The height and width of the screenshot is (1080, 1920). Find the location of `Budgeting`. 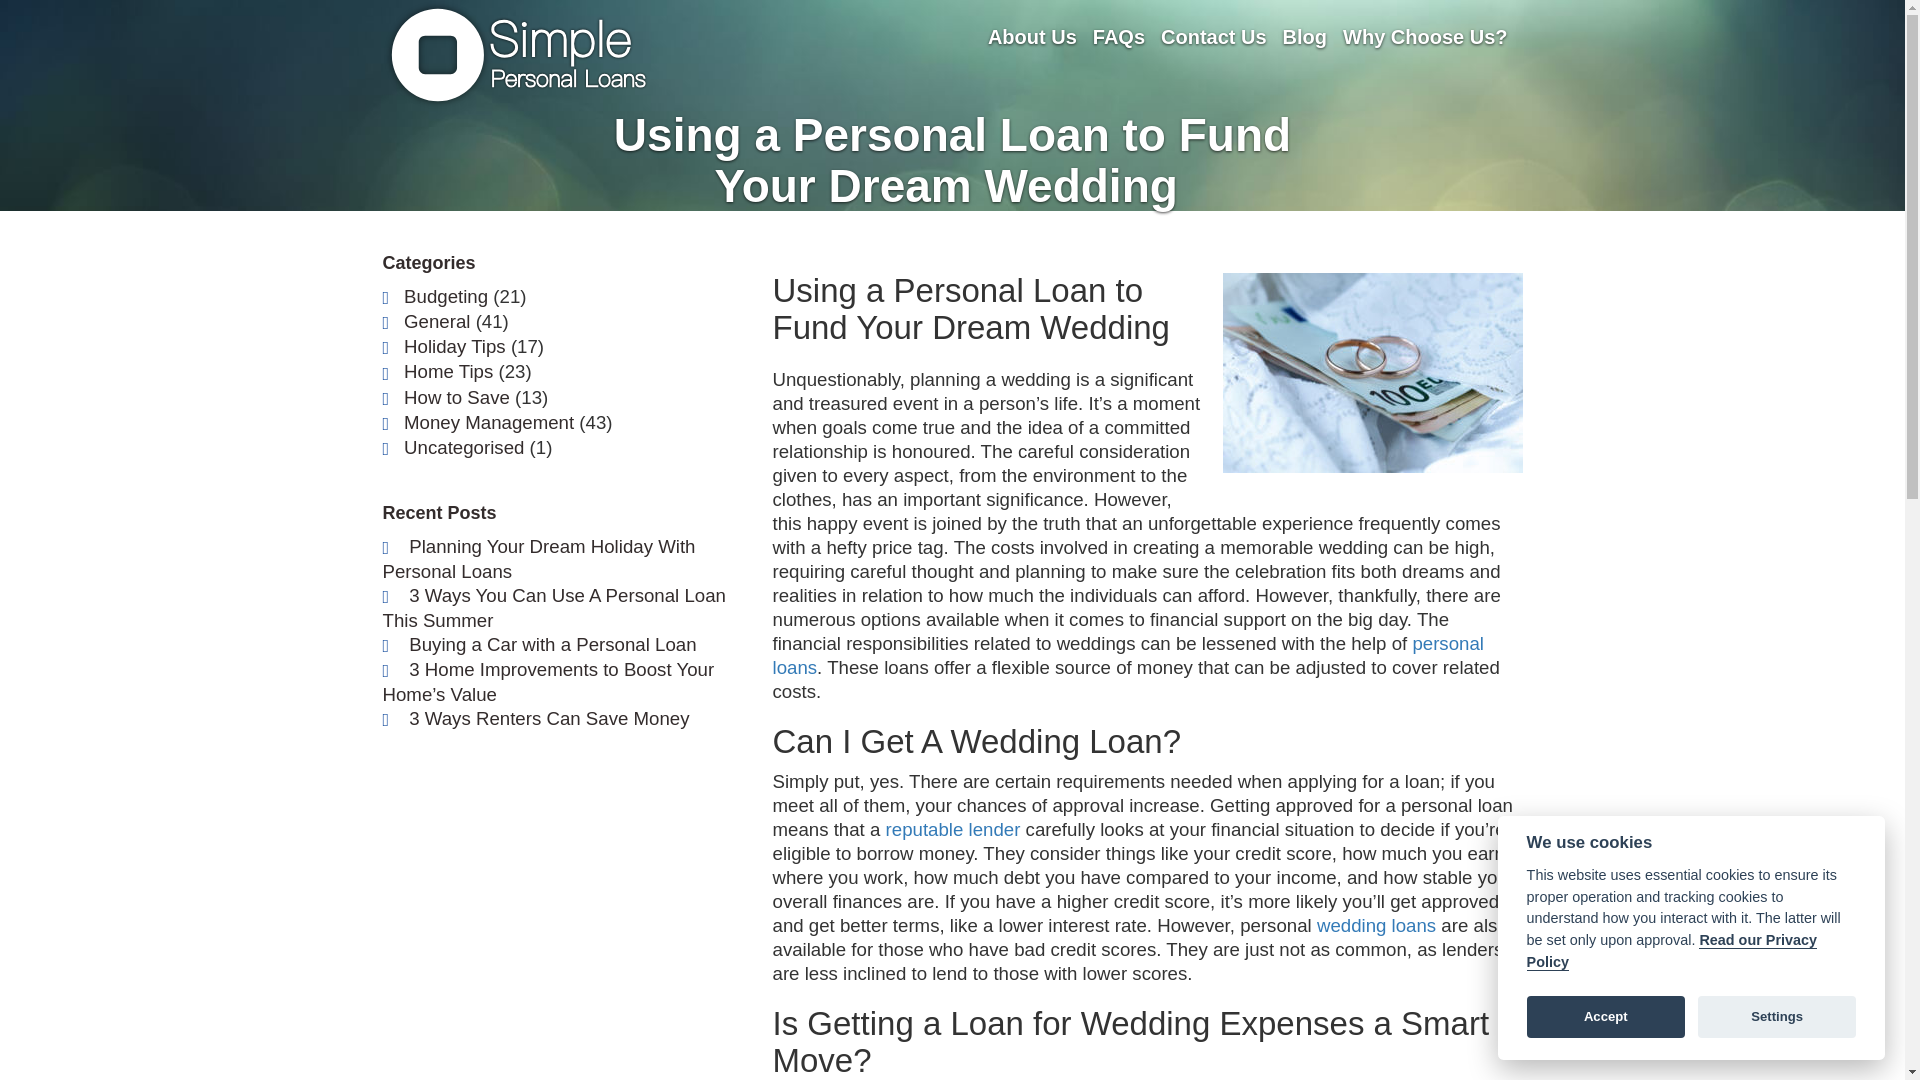

Budgeting is located at coordinates (445, 296).